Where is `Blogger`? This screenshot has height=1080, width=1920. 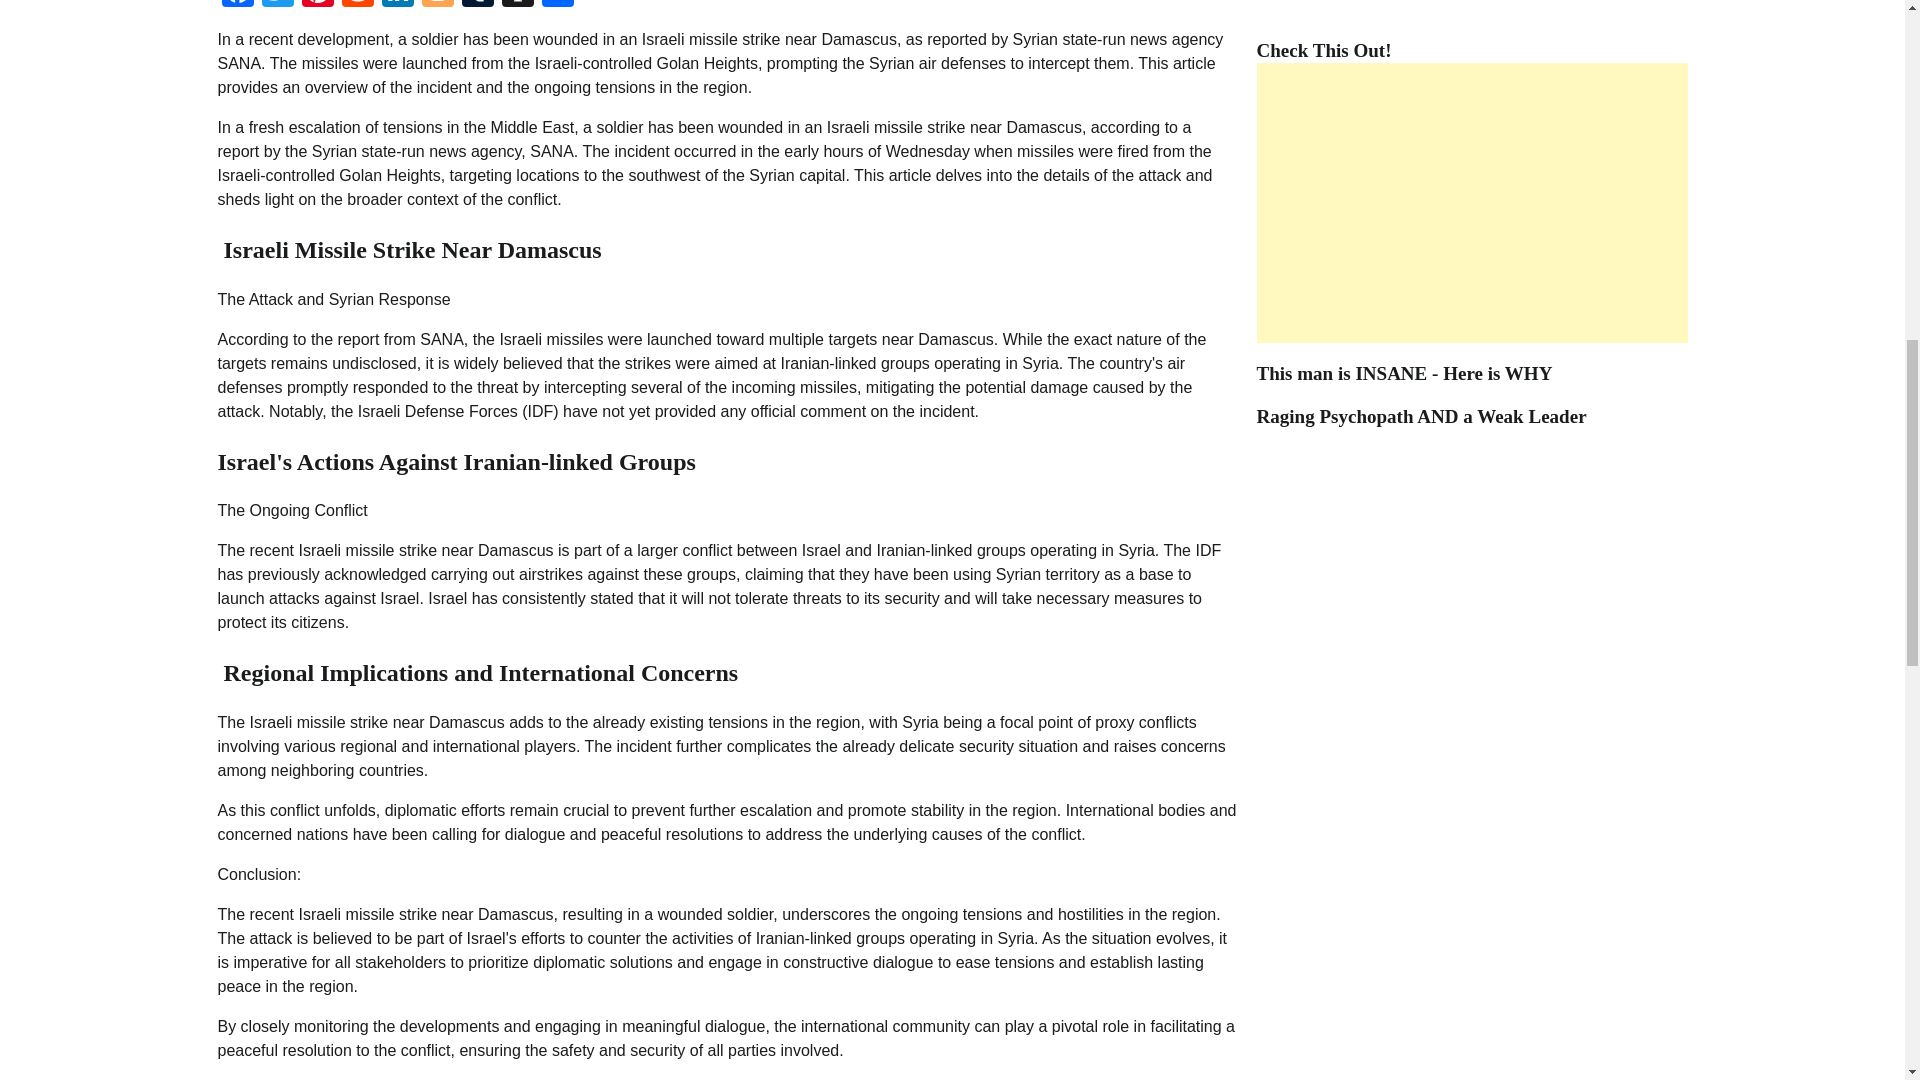
Blogger is located at coordinates (438, 6).